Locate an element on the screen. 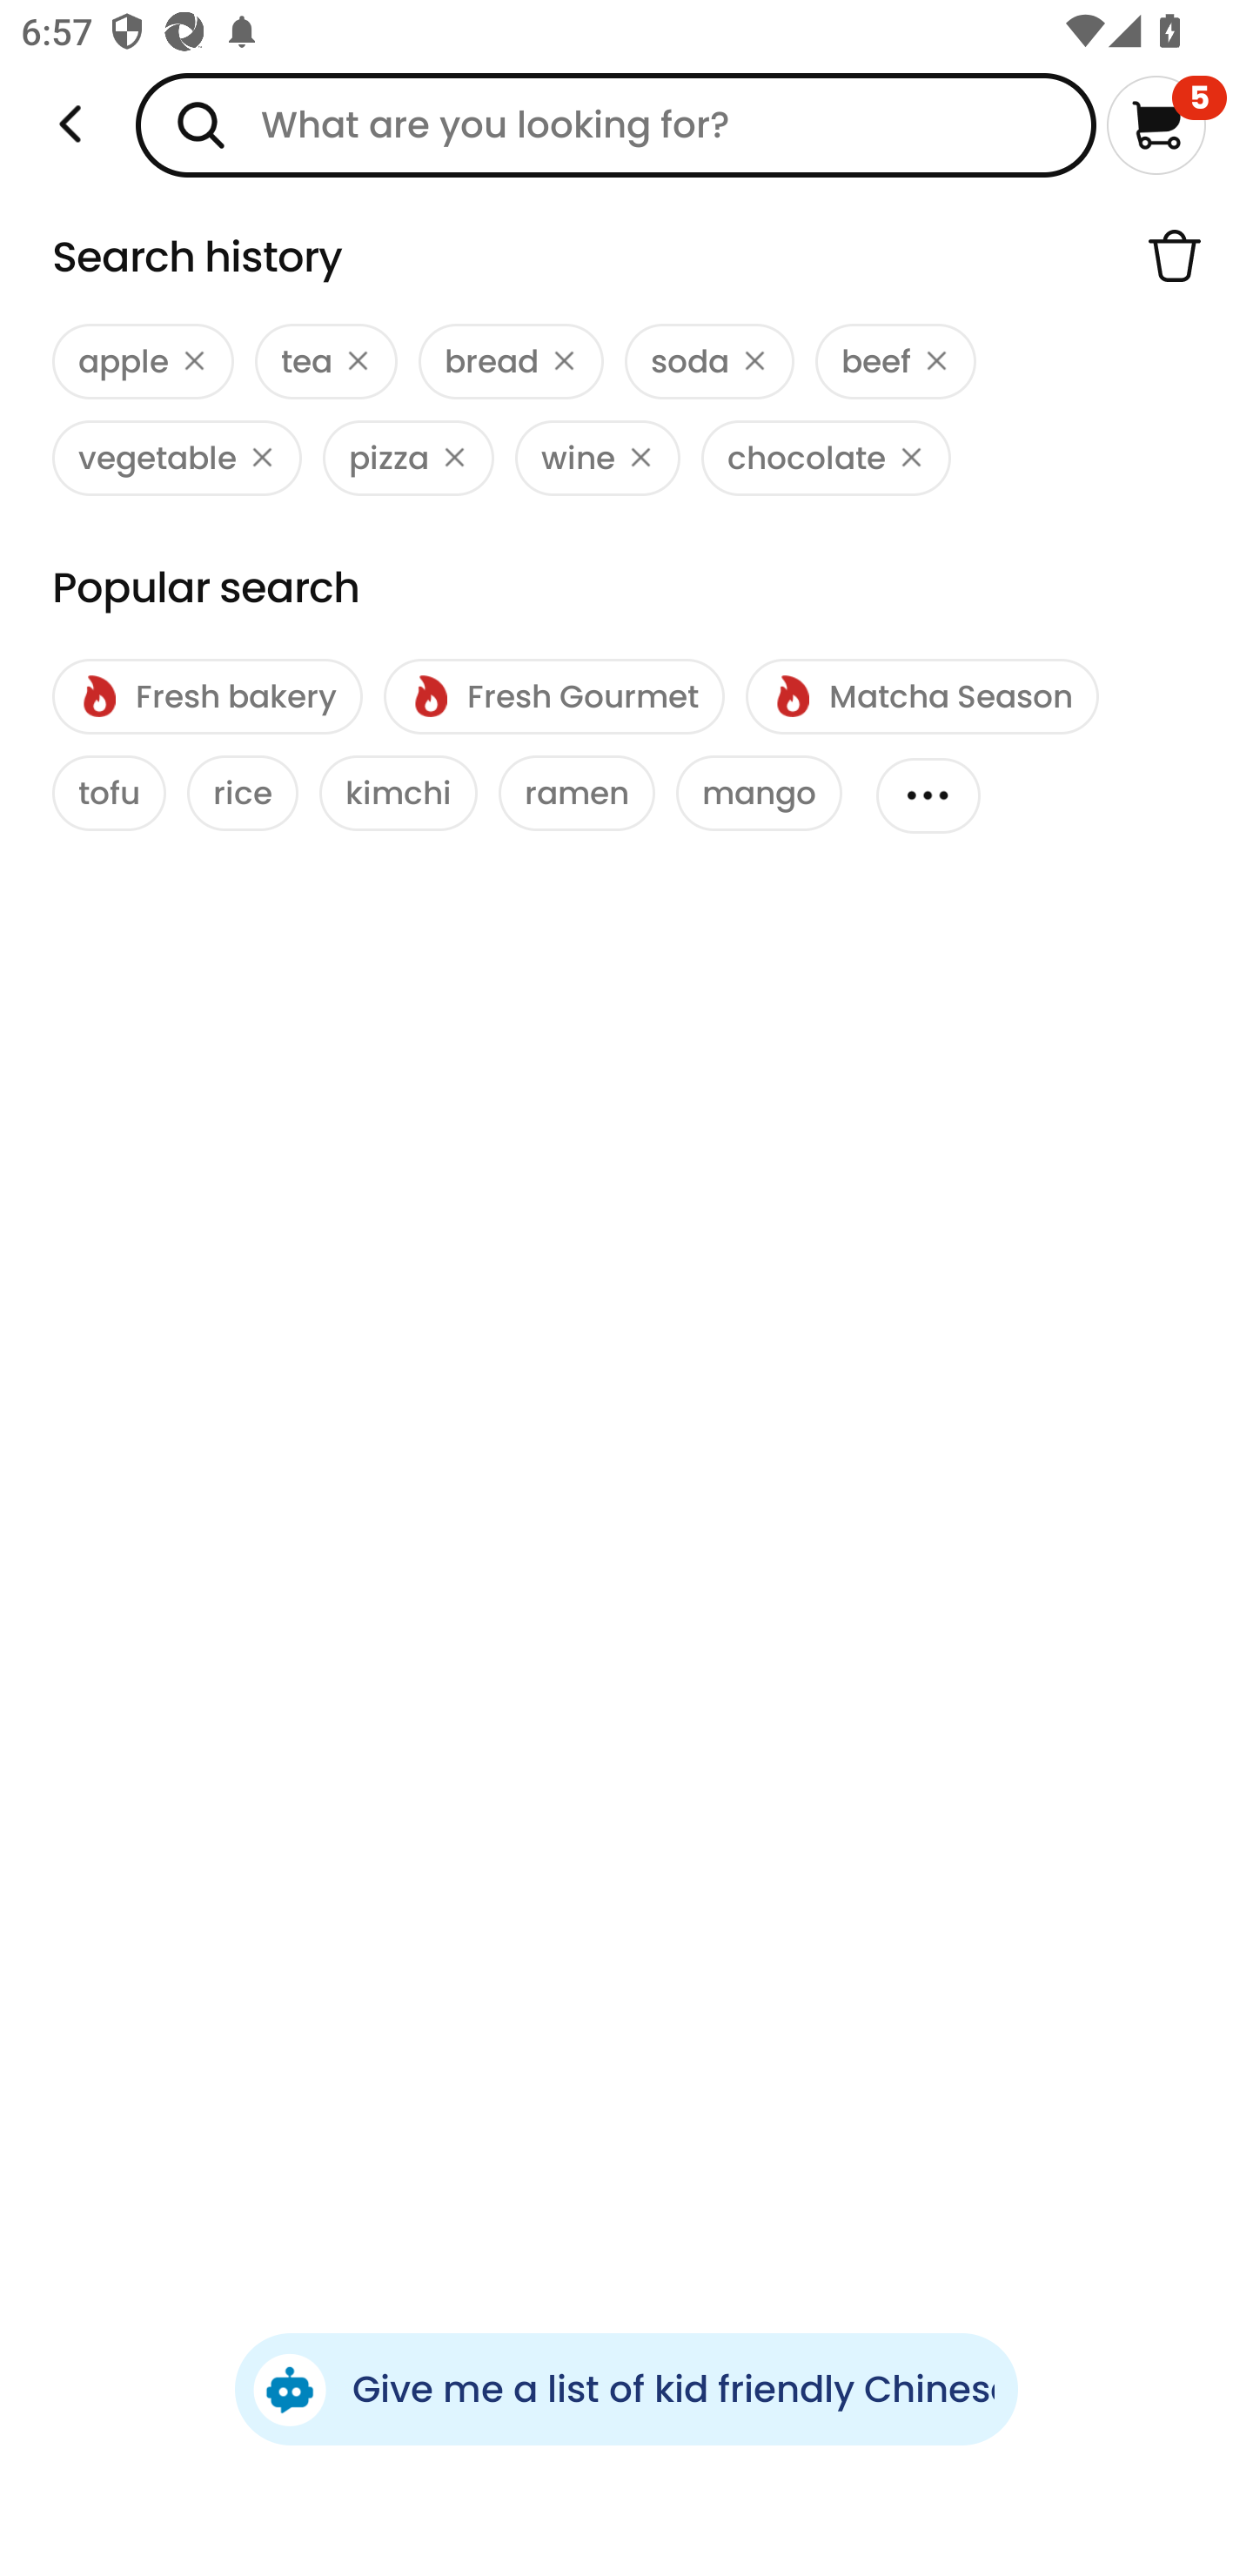 This screenshot has height=2576, width=1253. soda is located at coordinates (709, 361).